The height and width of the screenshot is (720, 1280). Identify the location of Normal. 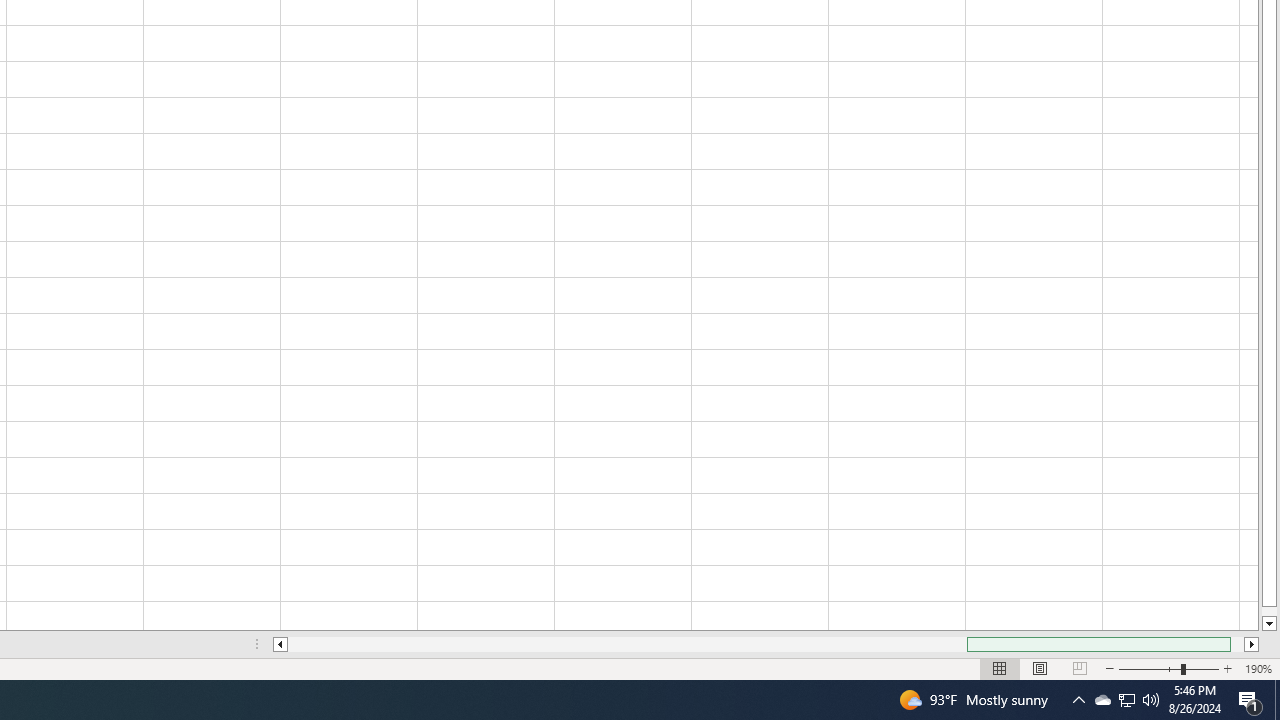
(1000, 668).